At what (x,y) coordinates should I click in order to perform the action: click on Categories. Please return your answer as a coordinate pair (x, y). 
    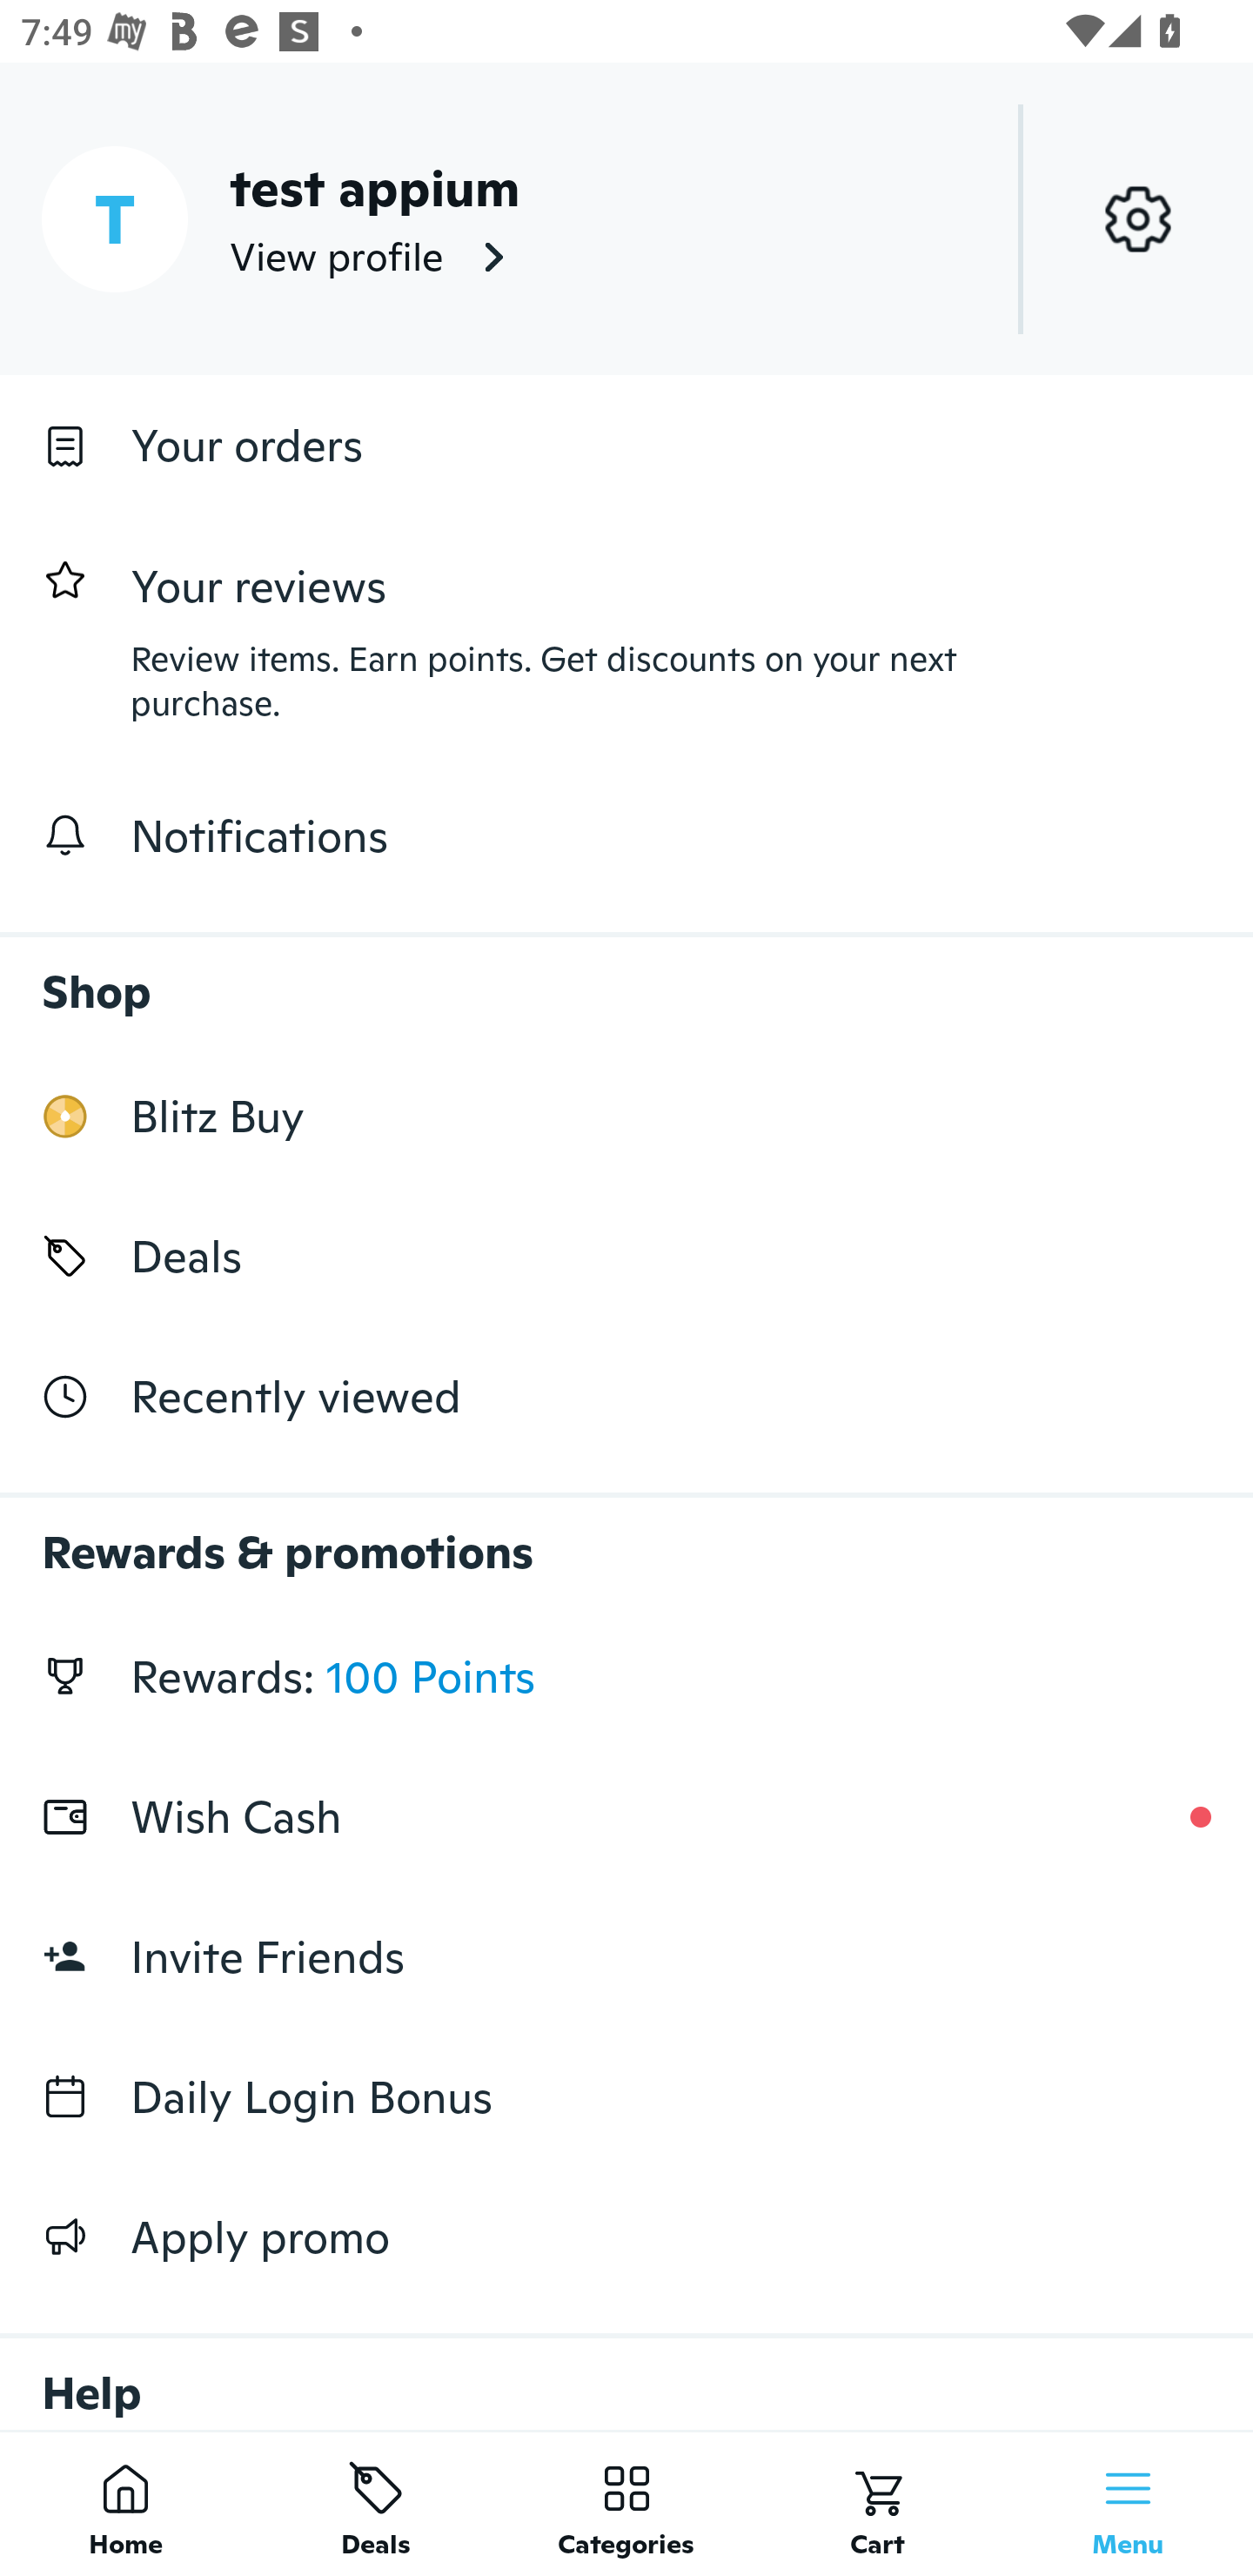
    Looking at the image, I should click on (626, 2503).